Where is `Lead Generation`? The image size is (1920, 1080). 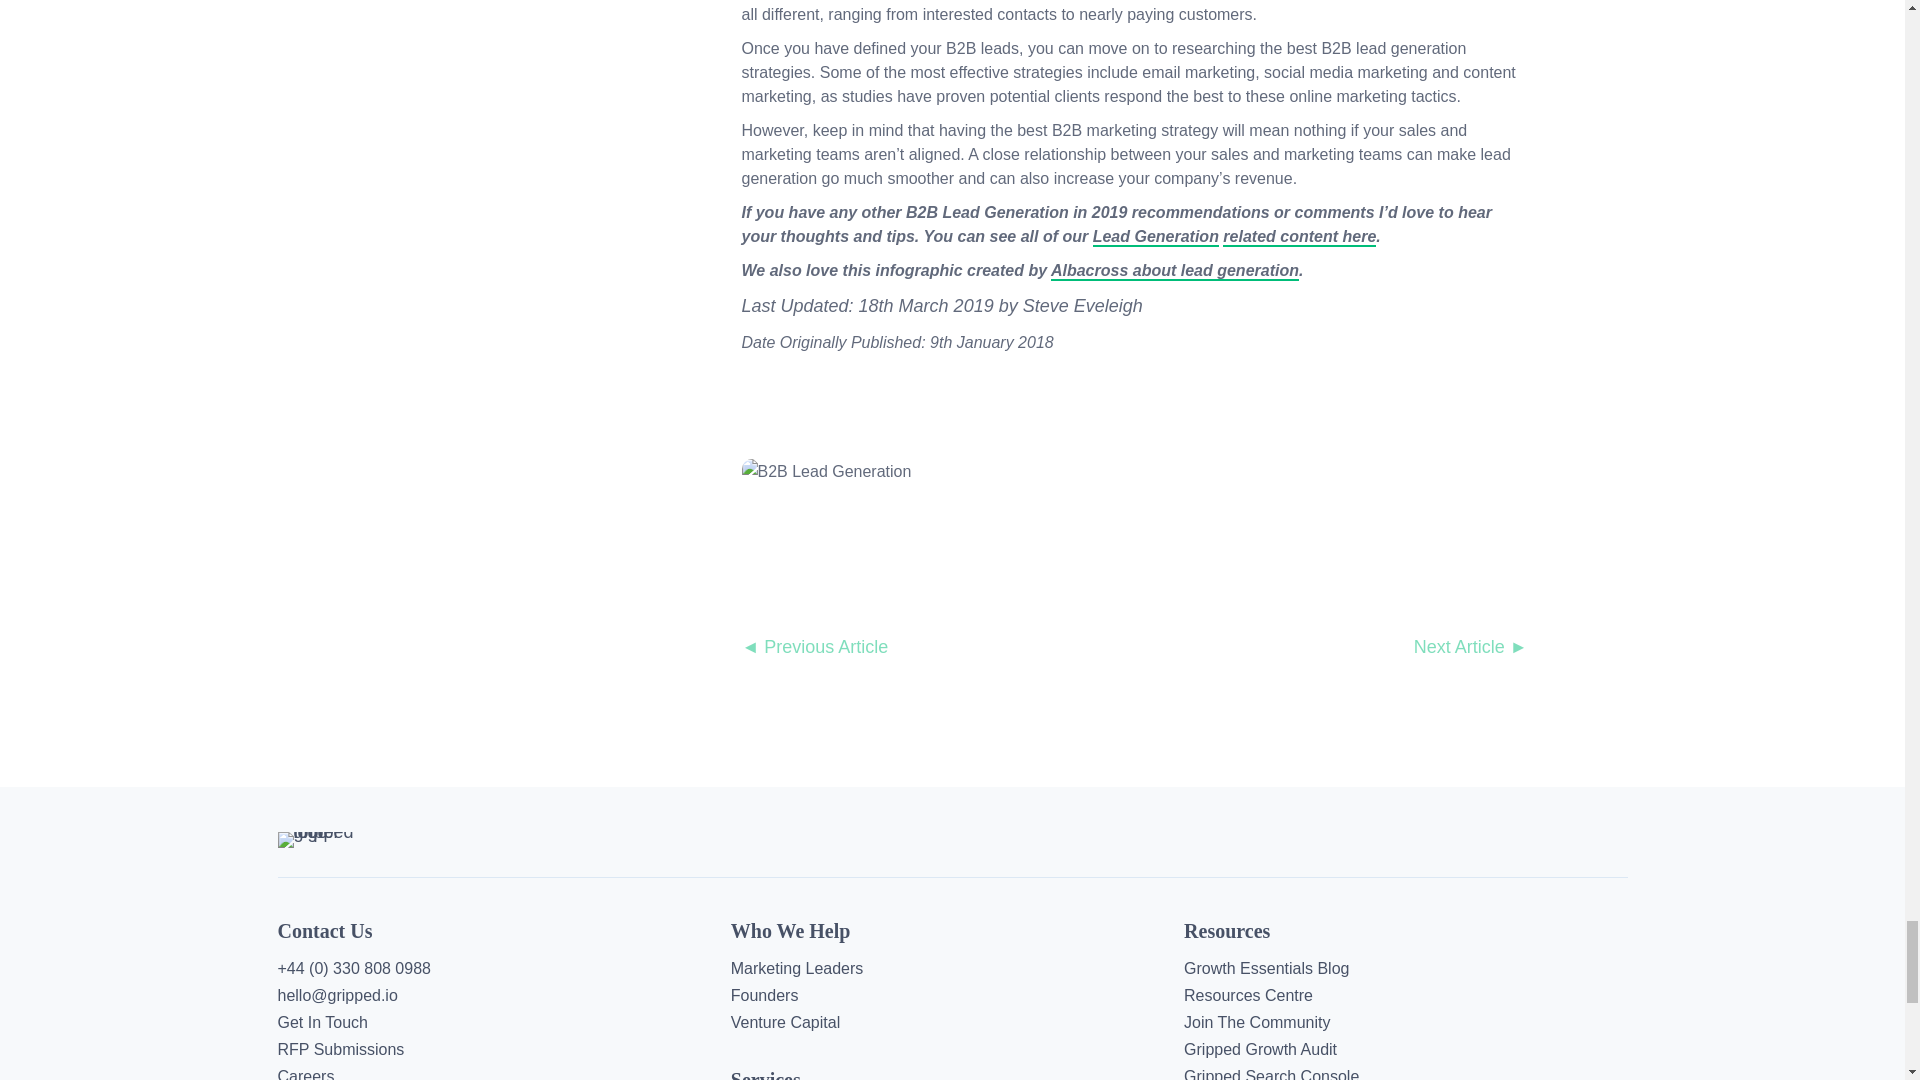
Lead Generation is located at coordinates (1156, 237).